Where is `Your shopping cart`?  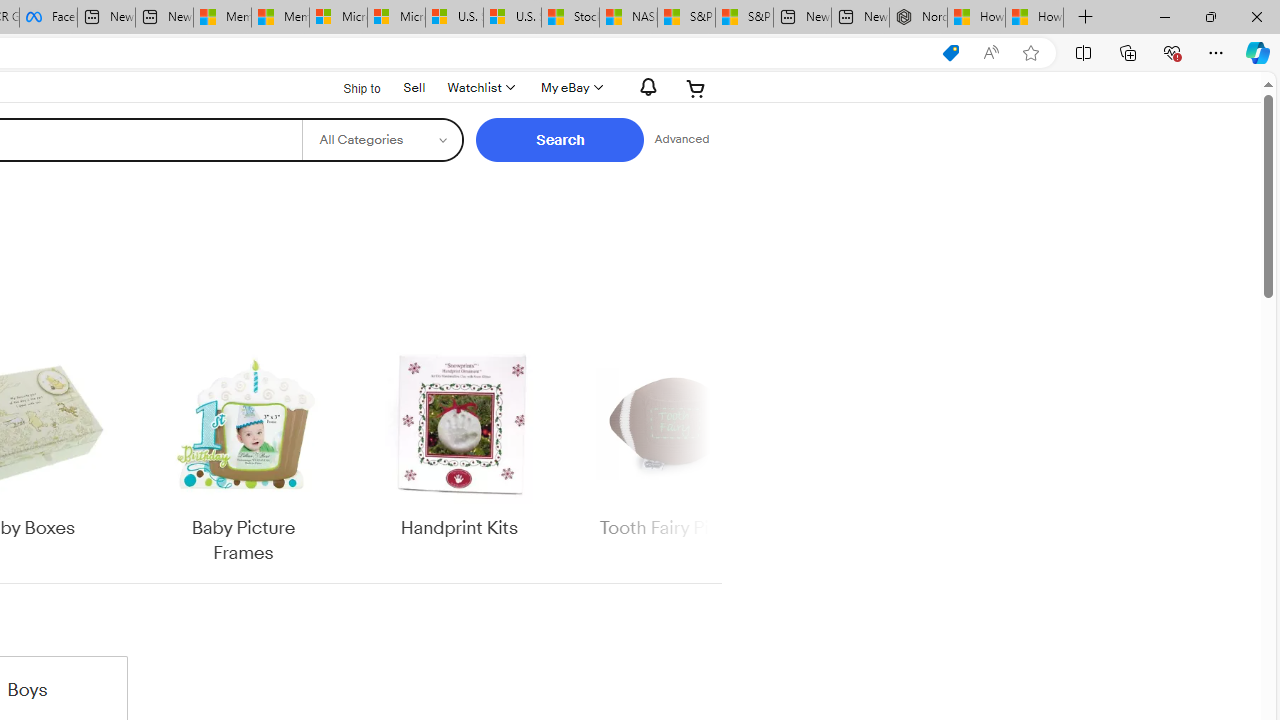 Your shopping cart is located at coordinates (696, 88).